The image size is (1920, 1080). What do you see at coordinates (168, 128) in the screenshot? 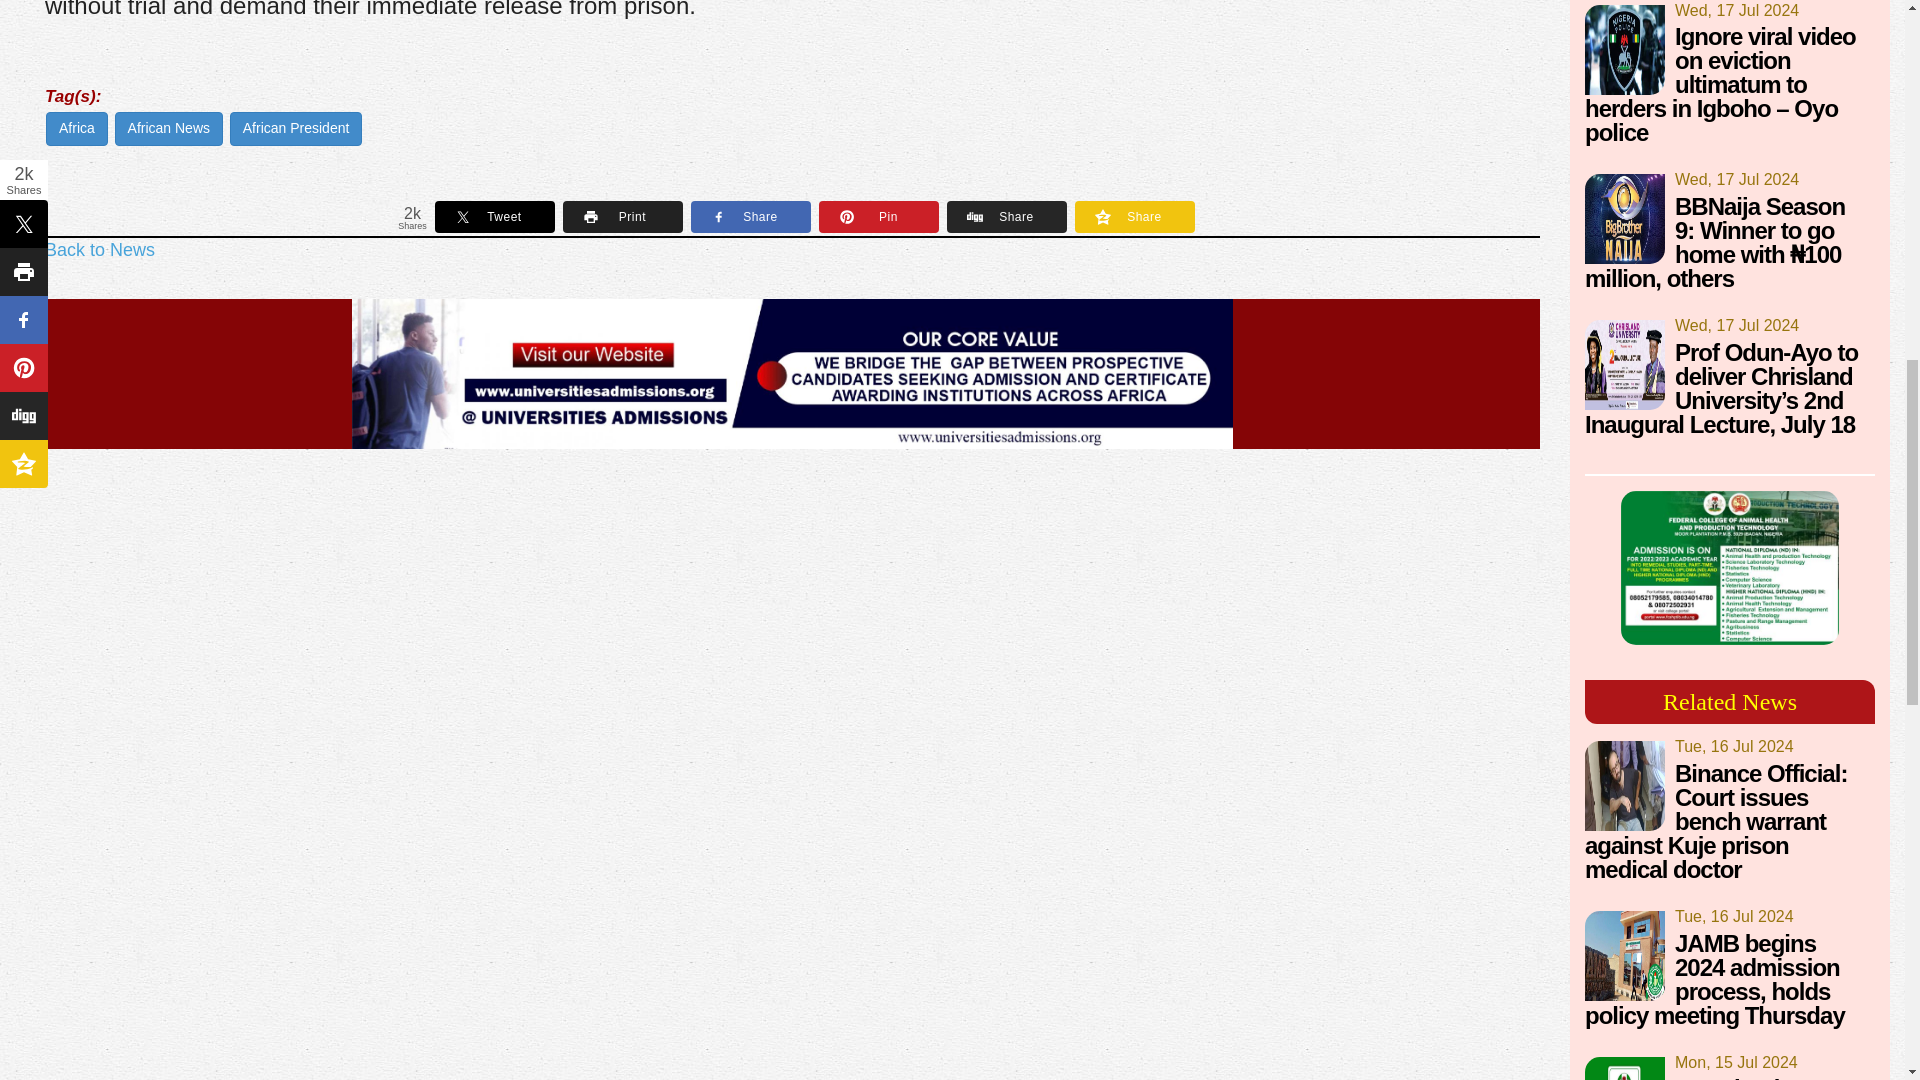
I see `African News` at bounding box center [168, 128].